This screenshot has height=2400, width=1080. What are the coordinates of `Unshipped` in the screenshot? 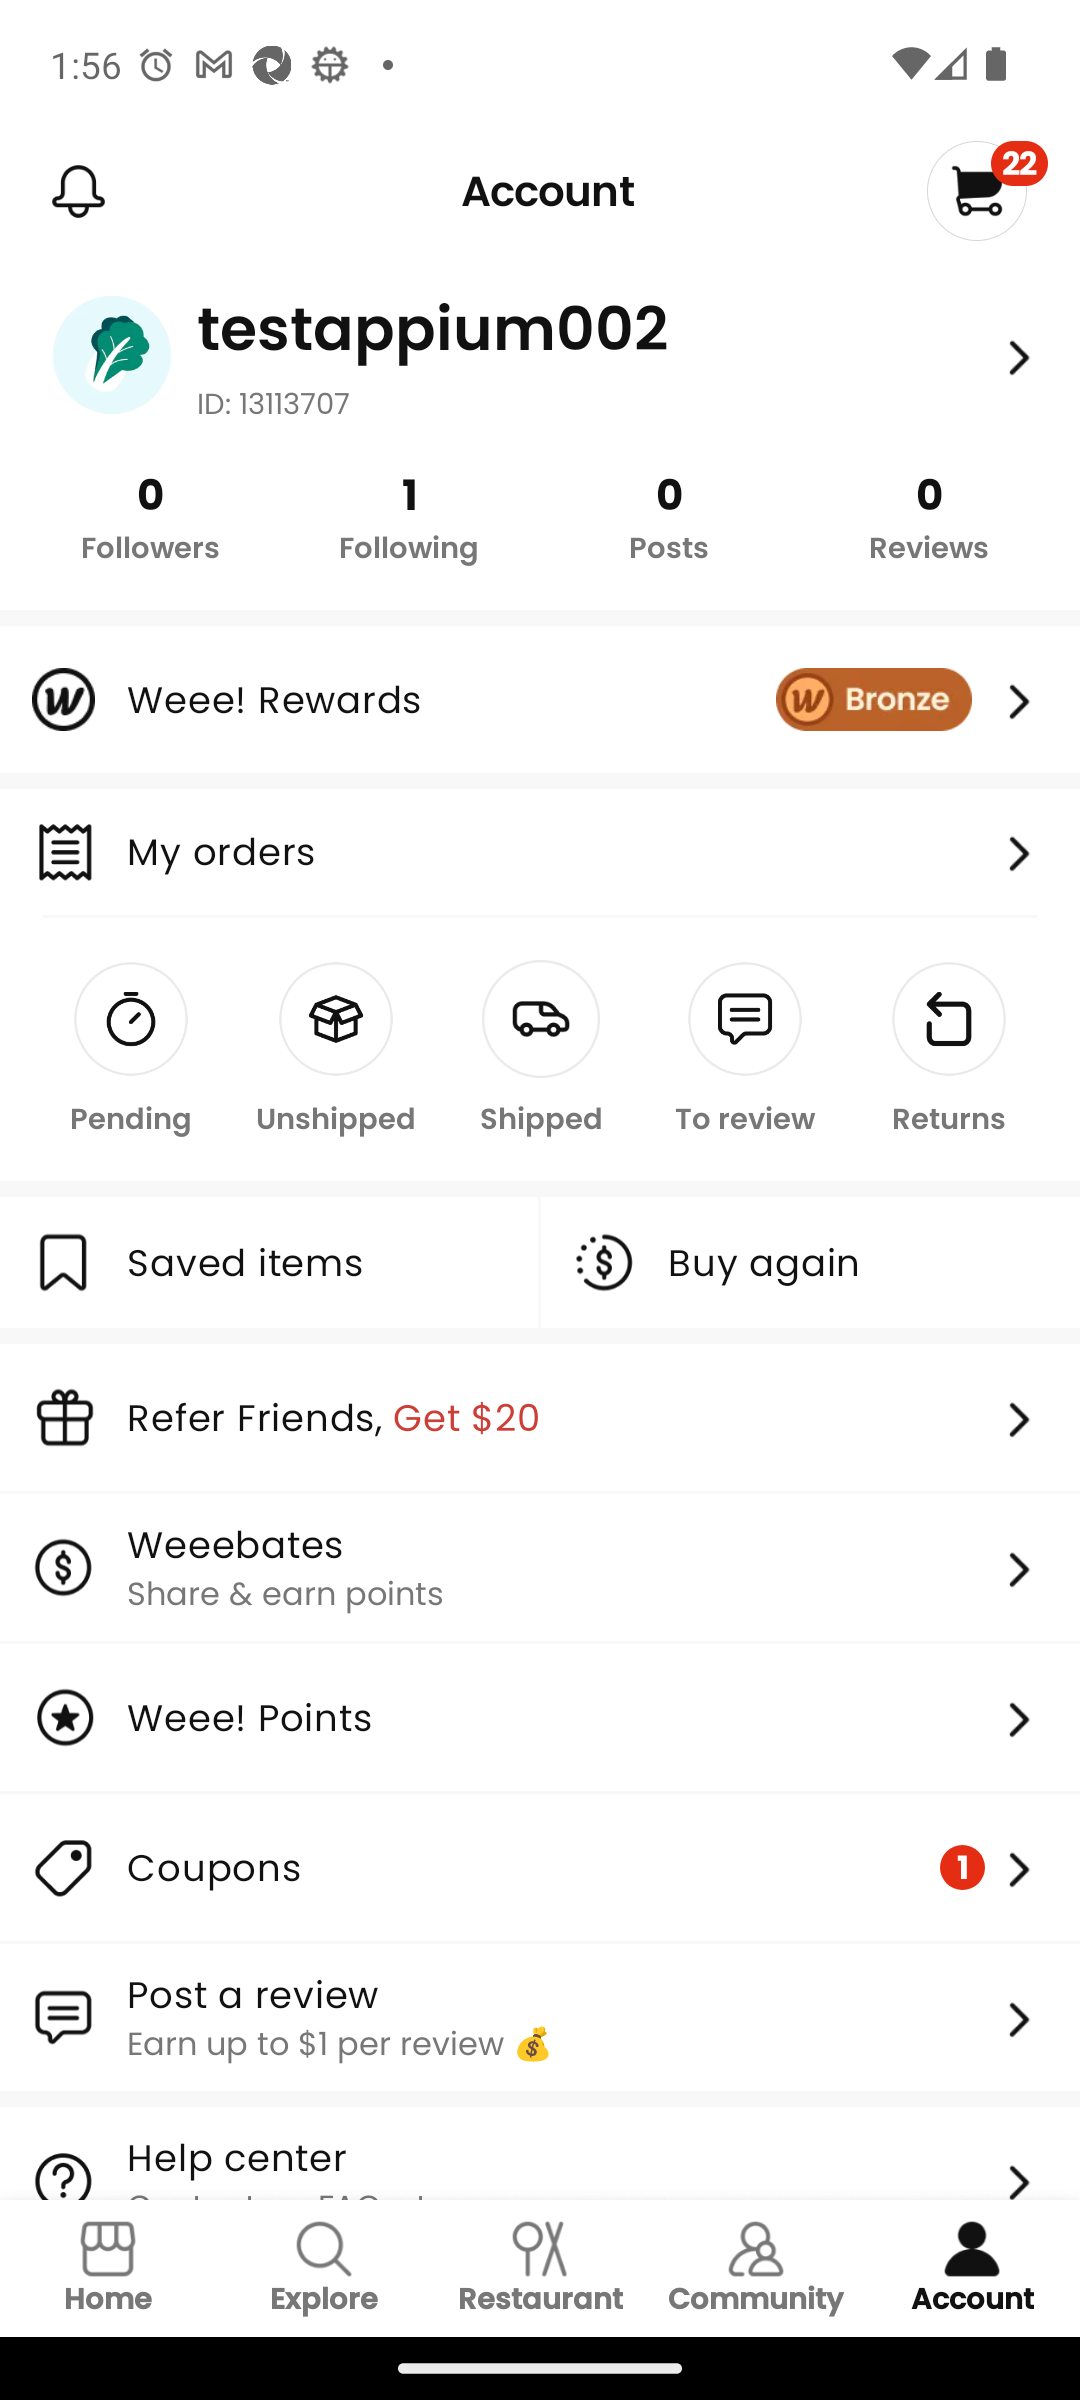 It's located at (336, 1050).